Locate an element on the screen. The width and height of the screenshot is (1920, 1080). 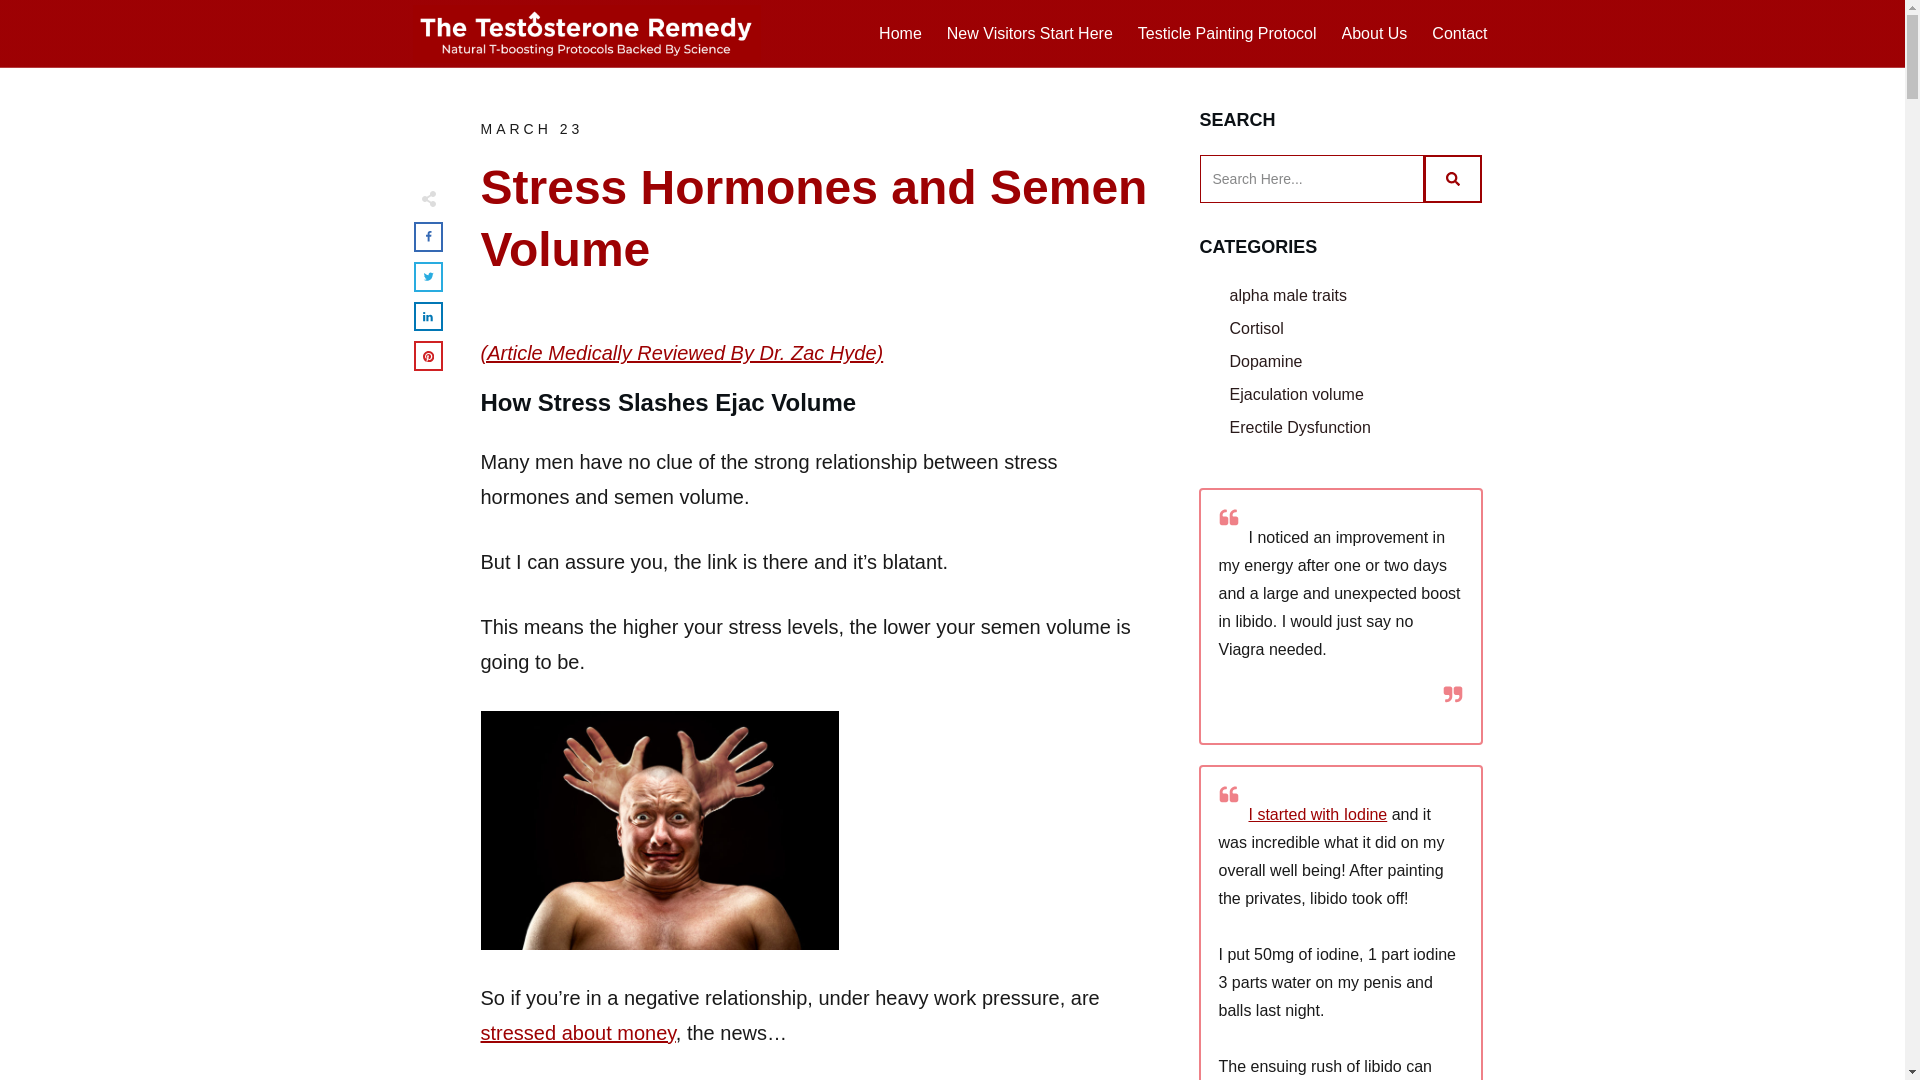
Home is located at coordinates (900, 34).